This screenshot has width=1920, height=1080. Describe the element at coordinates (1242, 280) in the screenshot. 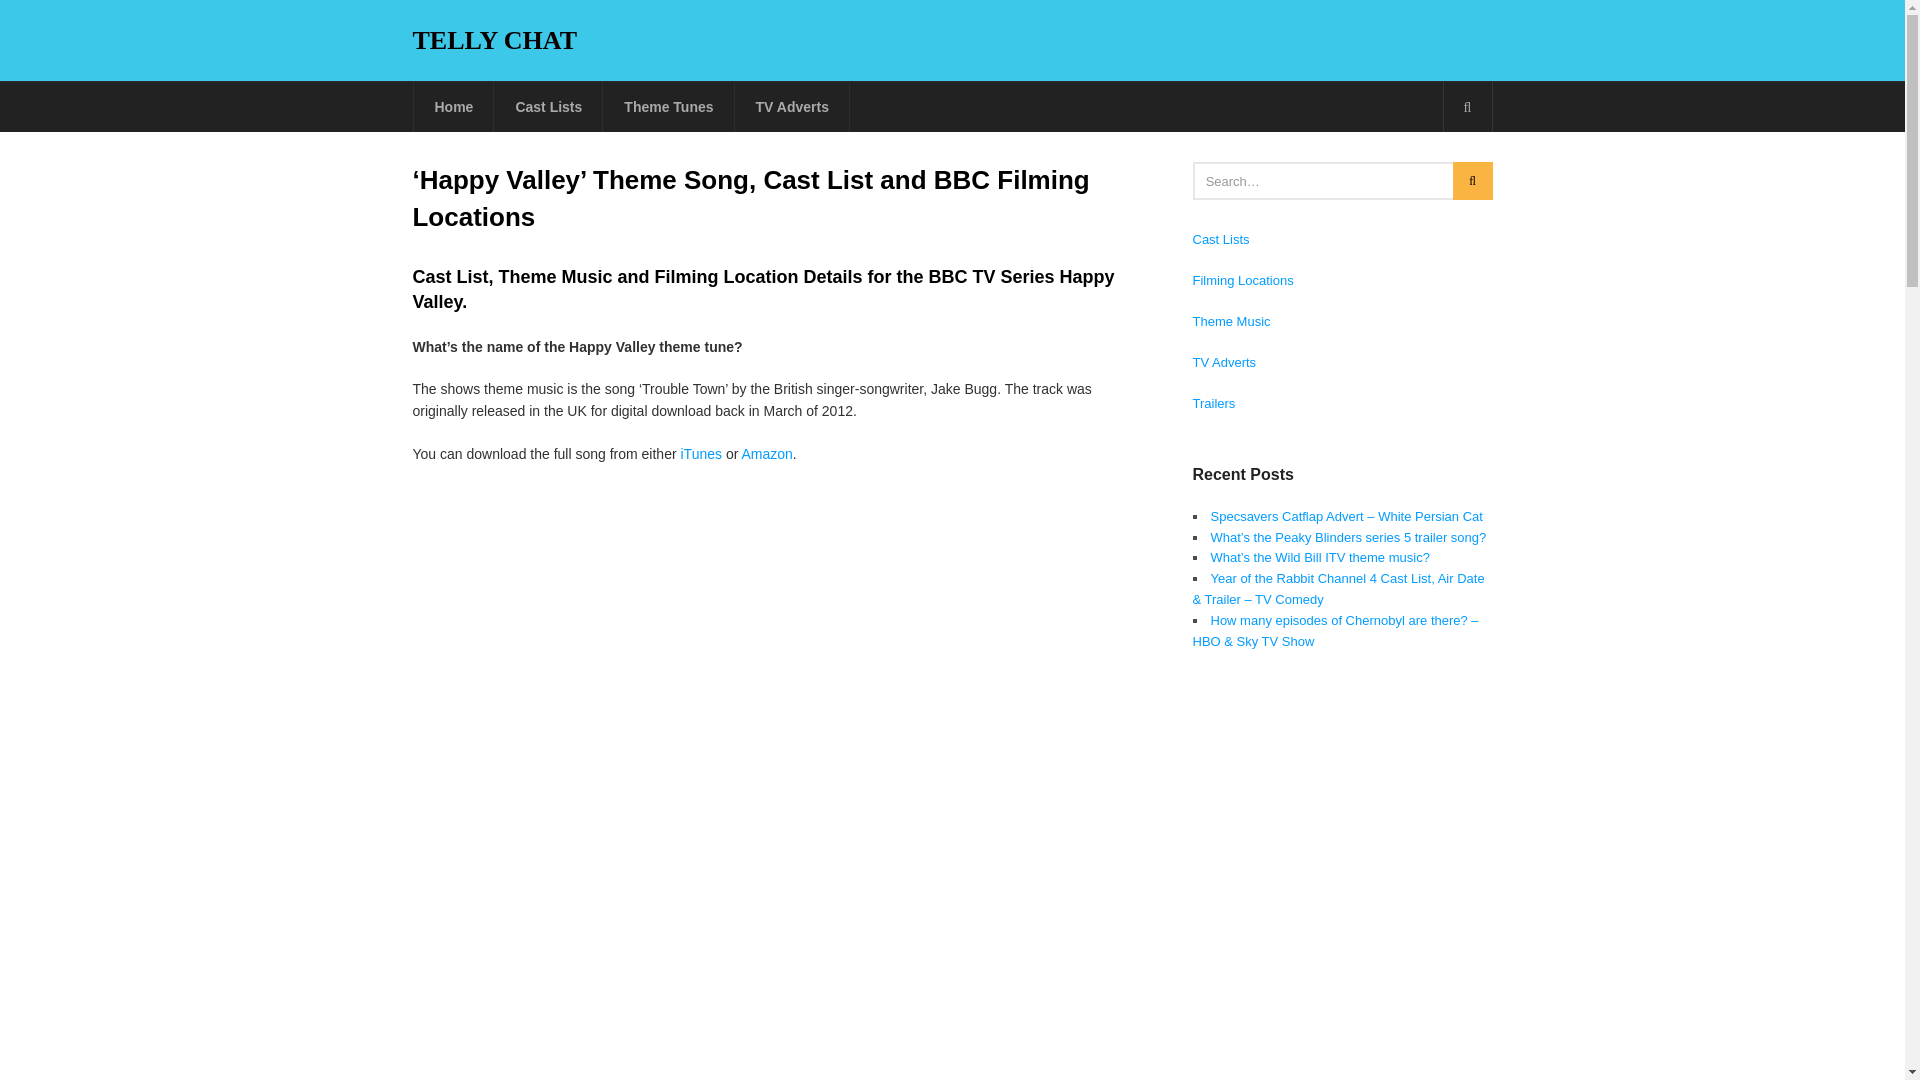

I see `Filming Locations` at that location.